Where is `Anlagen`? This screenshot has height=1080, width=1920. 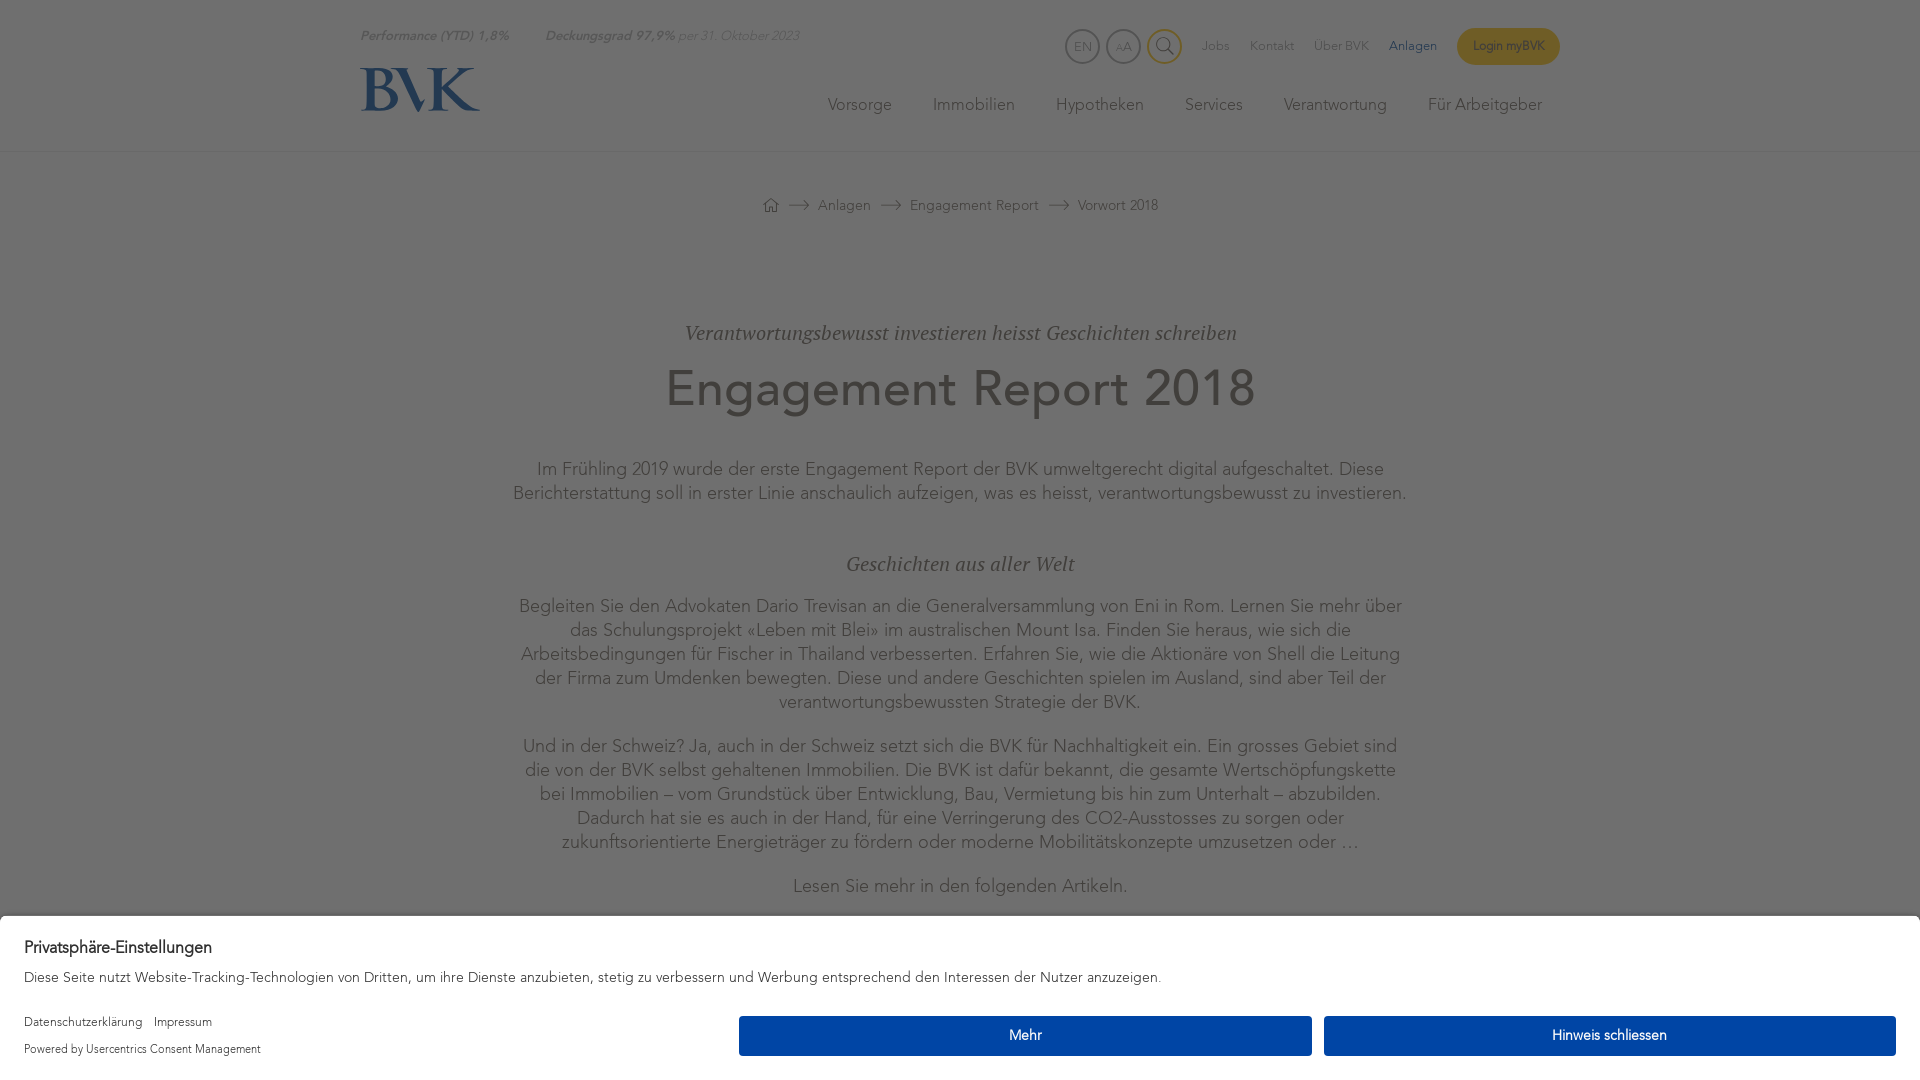
Anlagen is located at coordinates (1413, 46).